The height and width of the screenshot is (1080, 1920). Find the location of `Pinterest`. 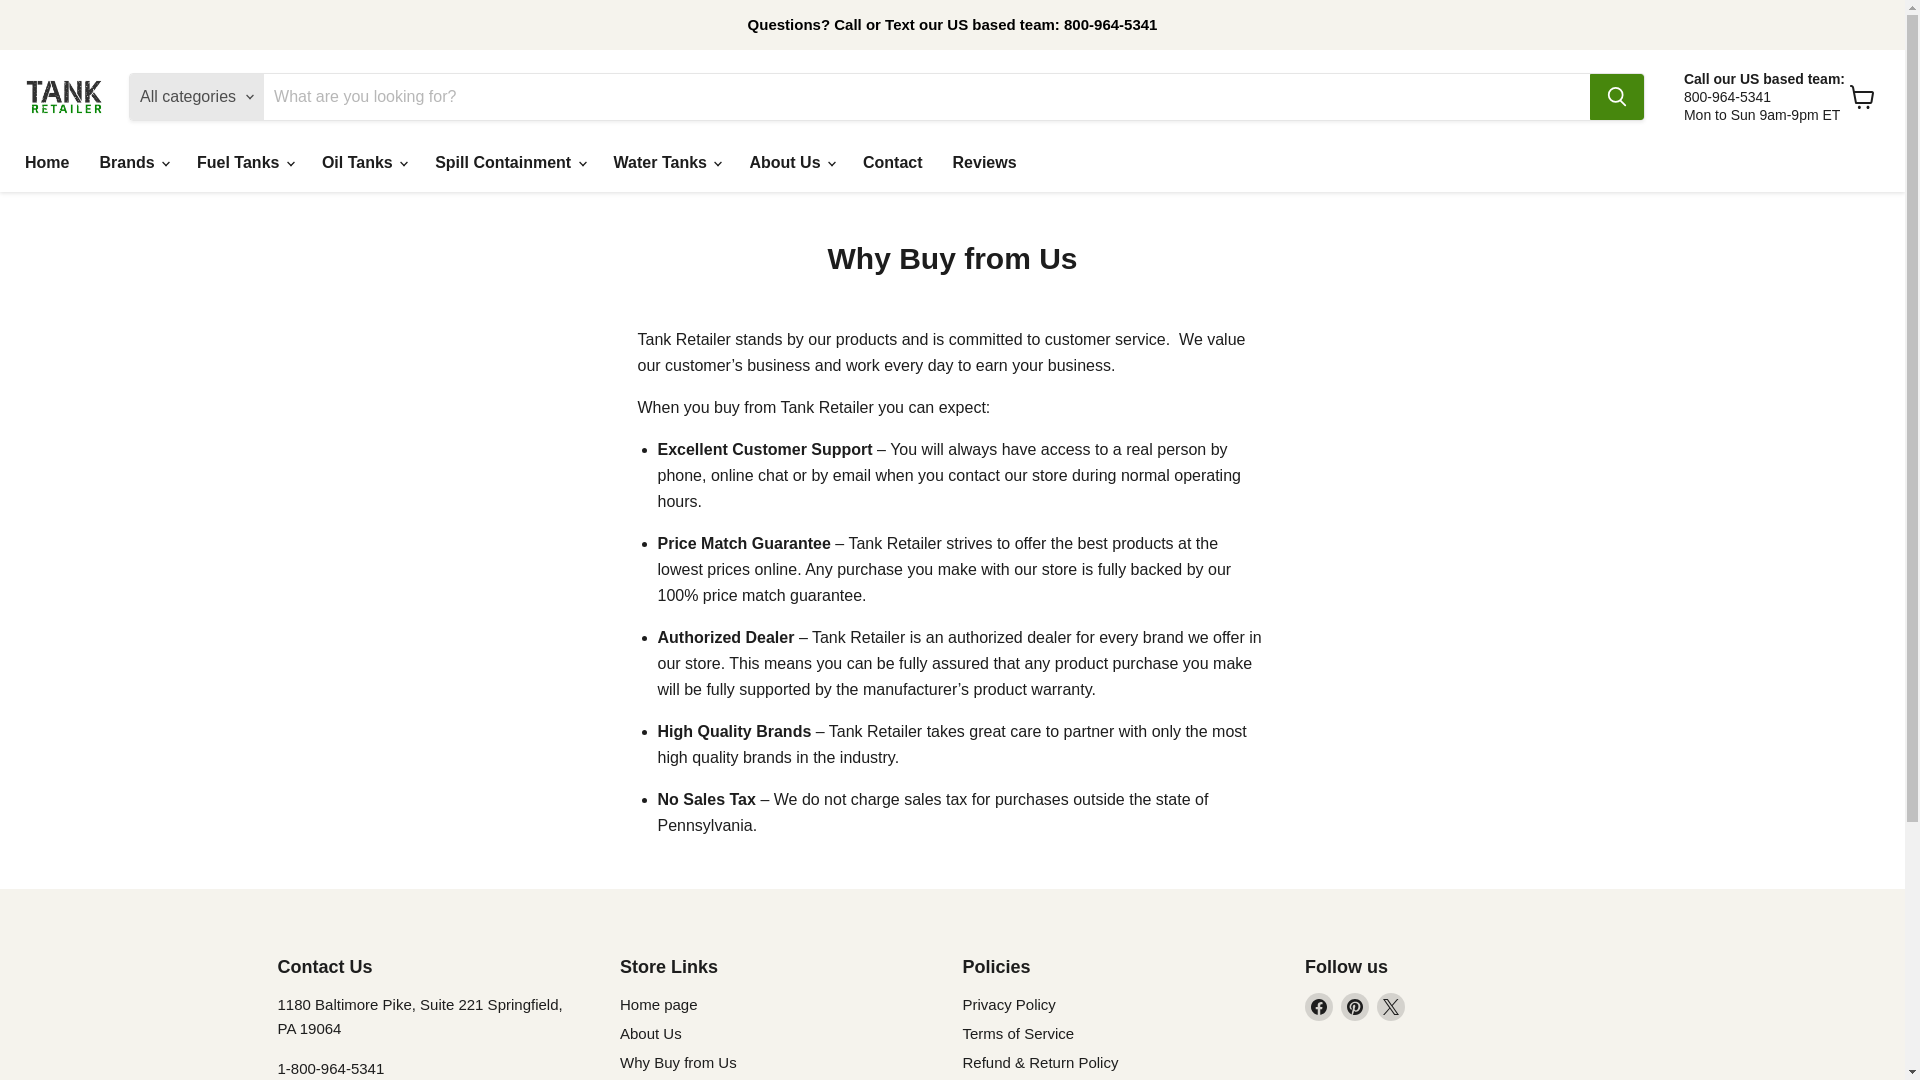

Pinterest is located at coordinates (1354, 1006).